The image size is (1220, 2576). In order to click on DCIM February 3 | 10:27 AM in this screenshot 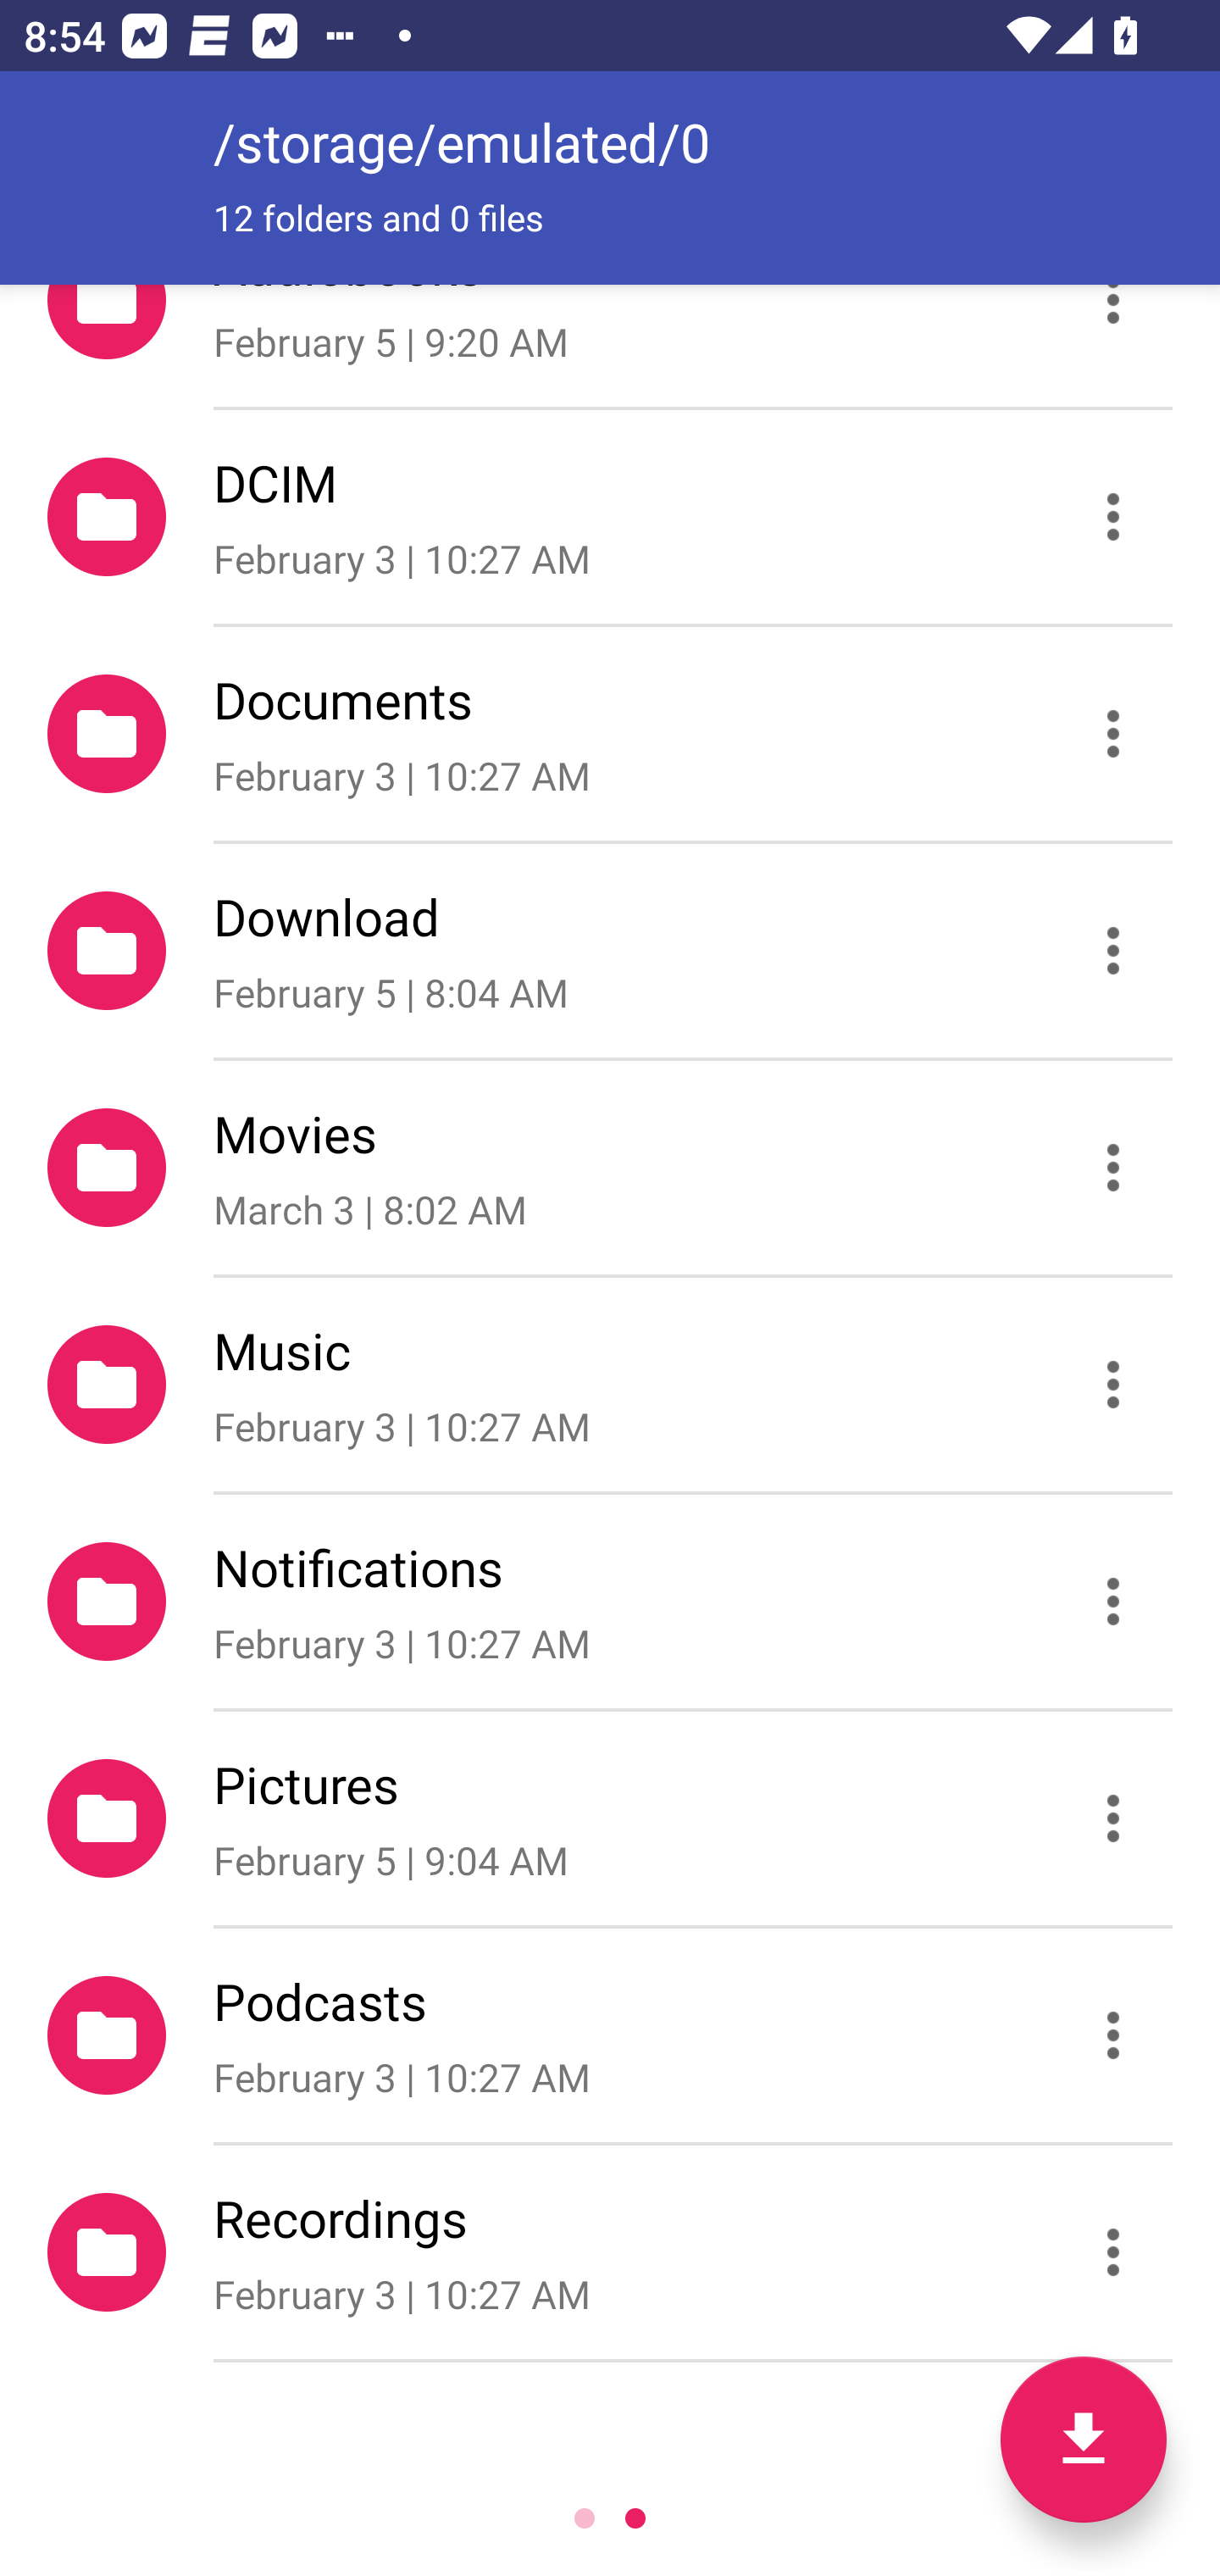, I will do `click(610, 516)`.